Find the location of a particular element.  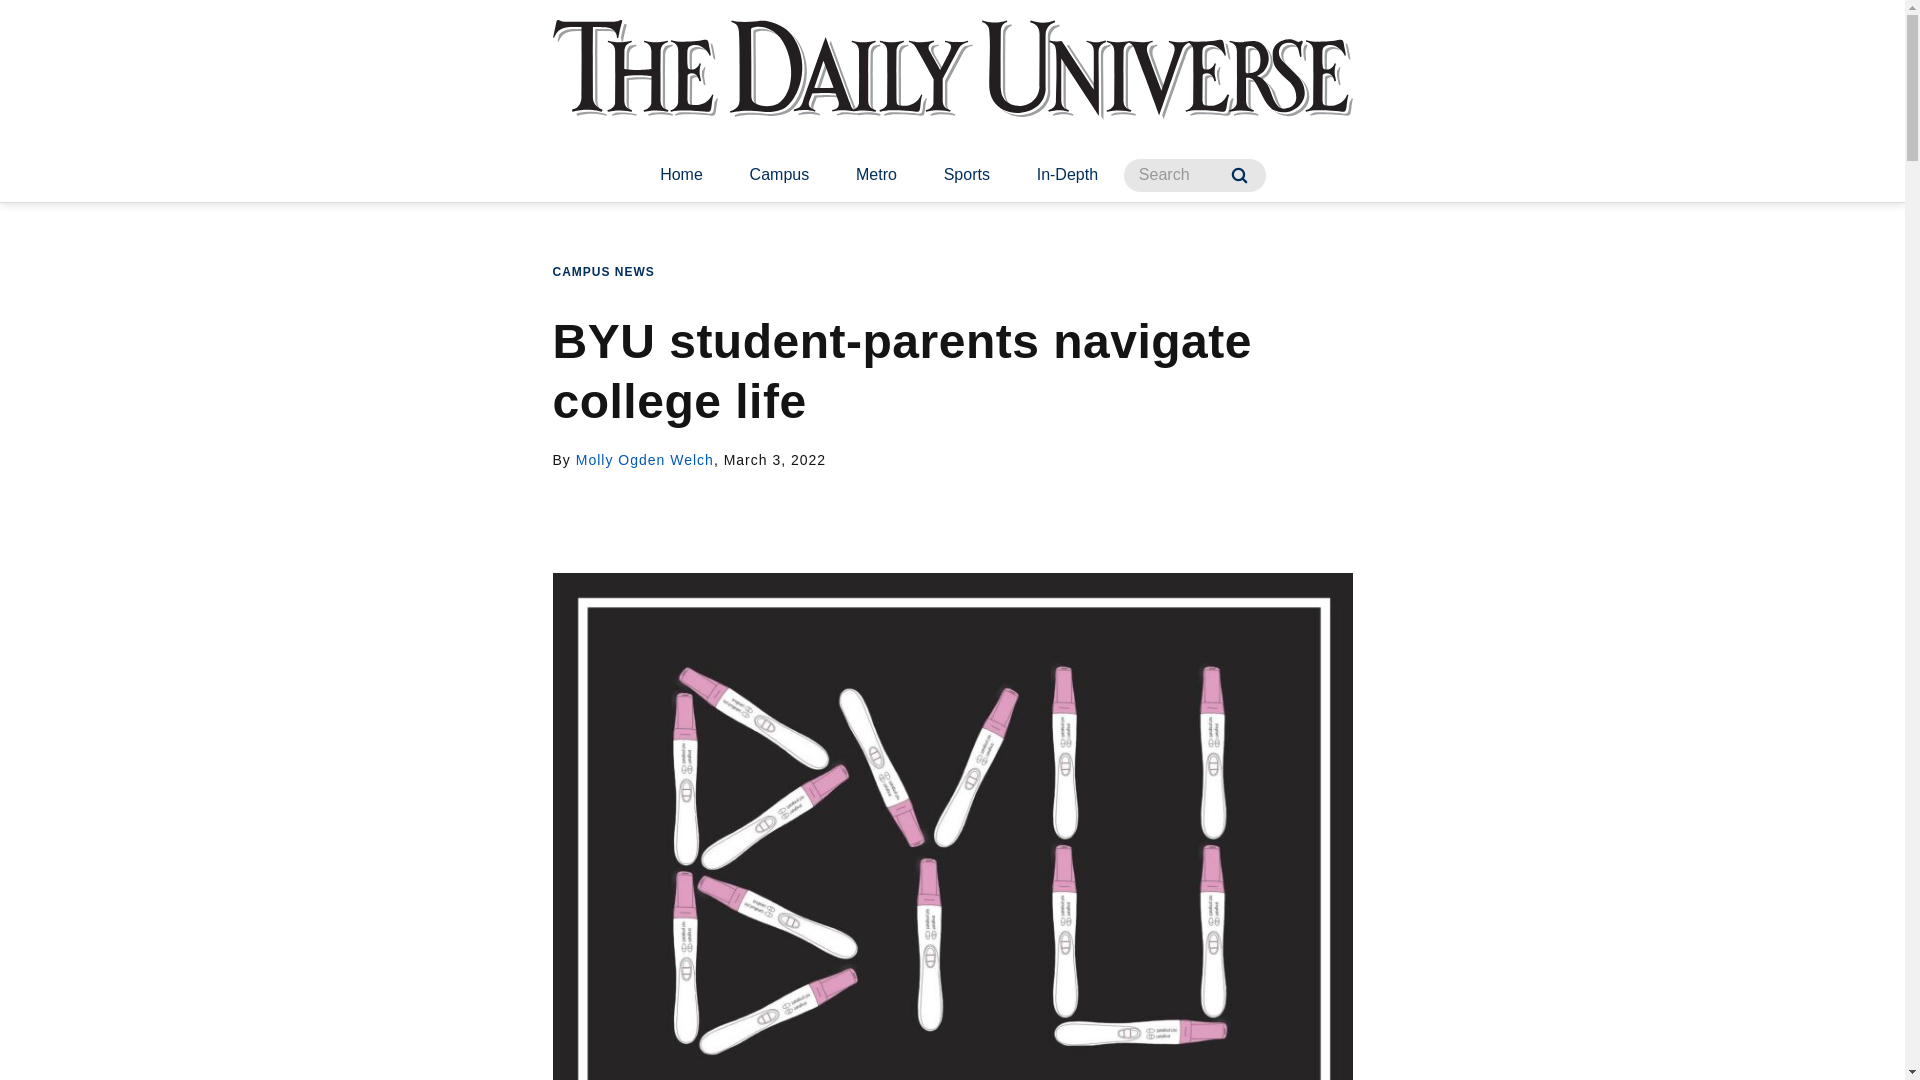

In-Depth is located at coordinates (1067, 176).